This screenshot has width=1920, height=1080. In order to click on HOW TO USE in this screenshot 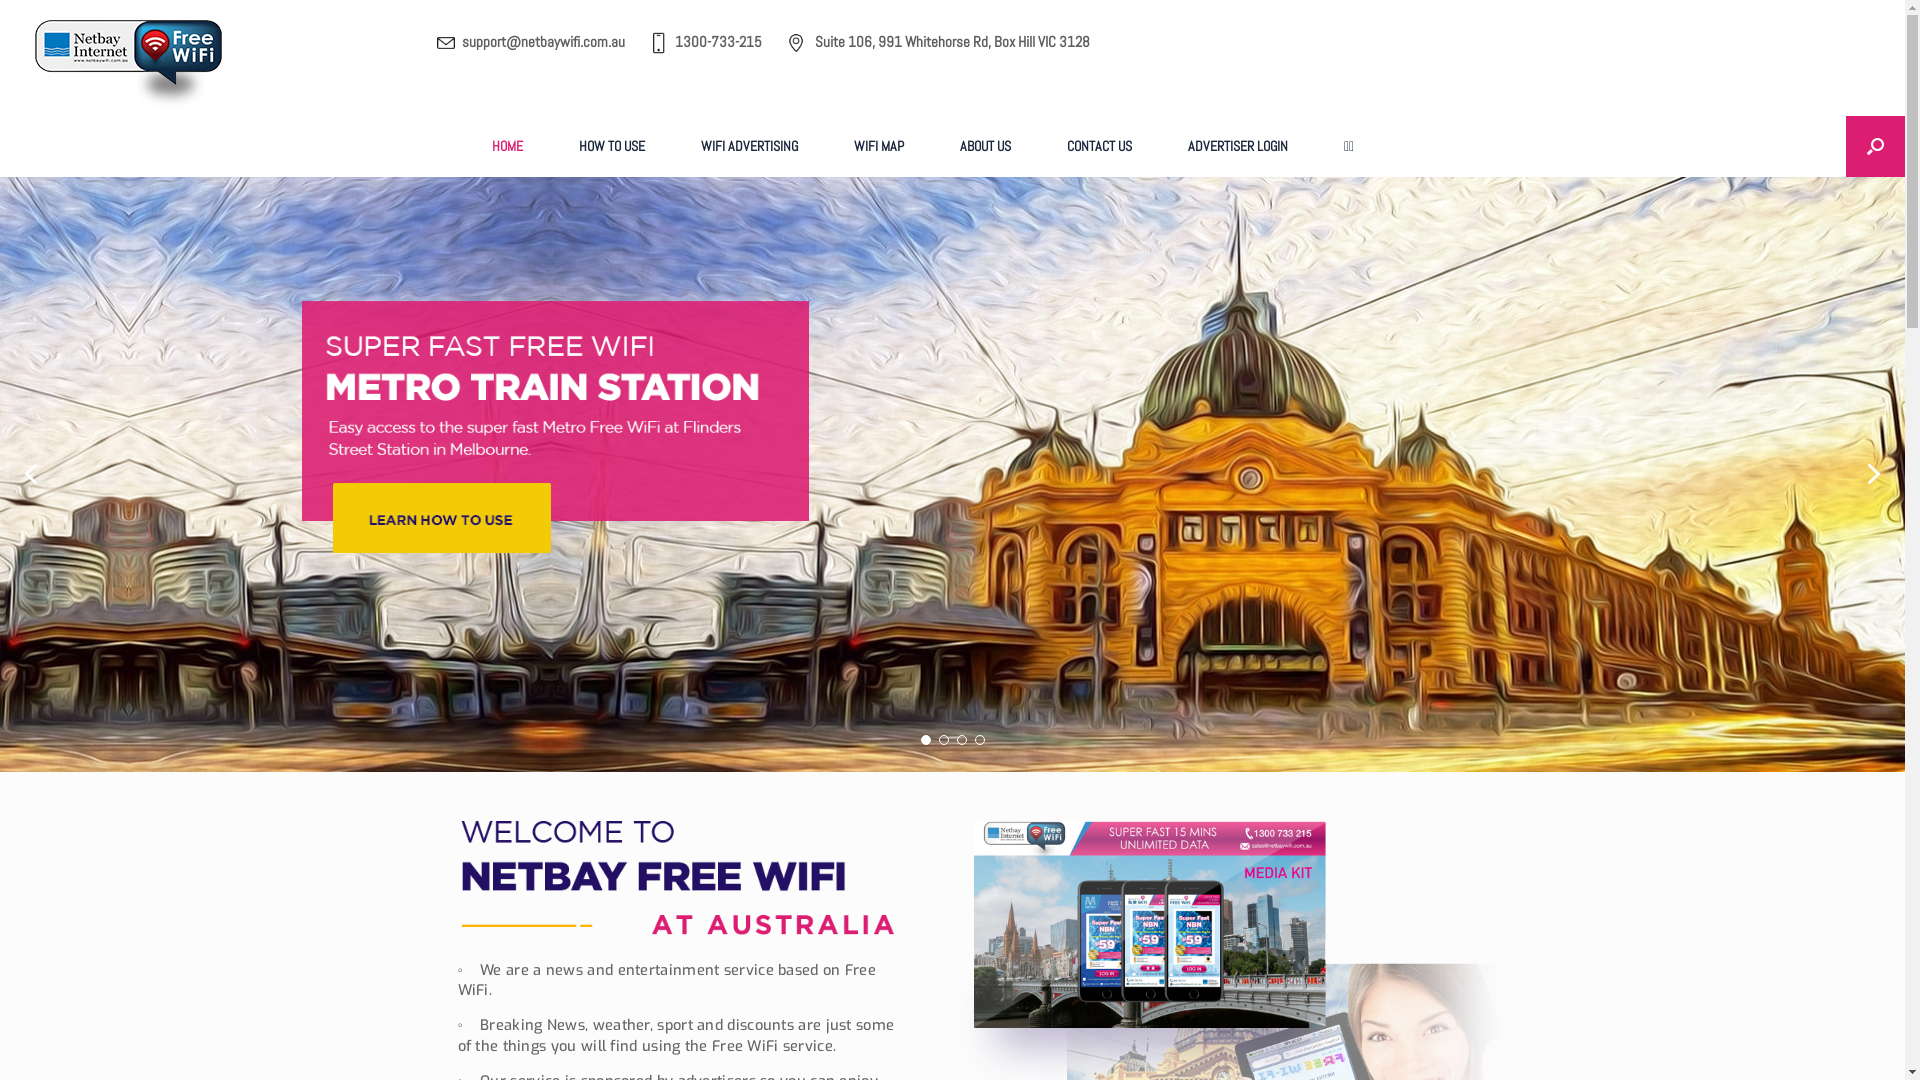, I will do `click(612, 146)`.